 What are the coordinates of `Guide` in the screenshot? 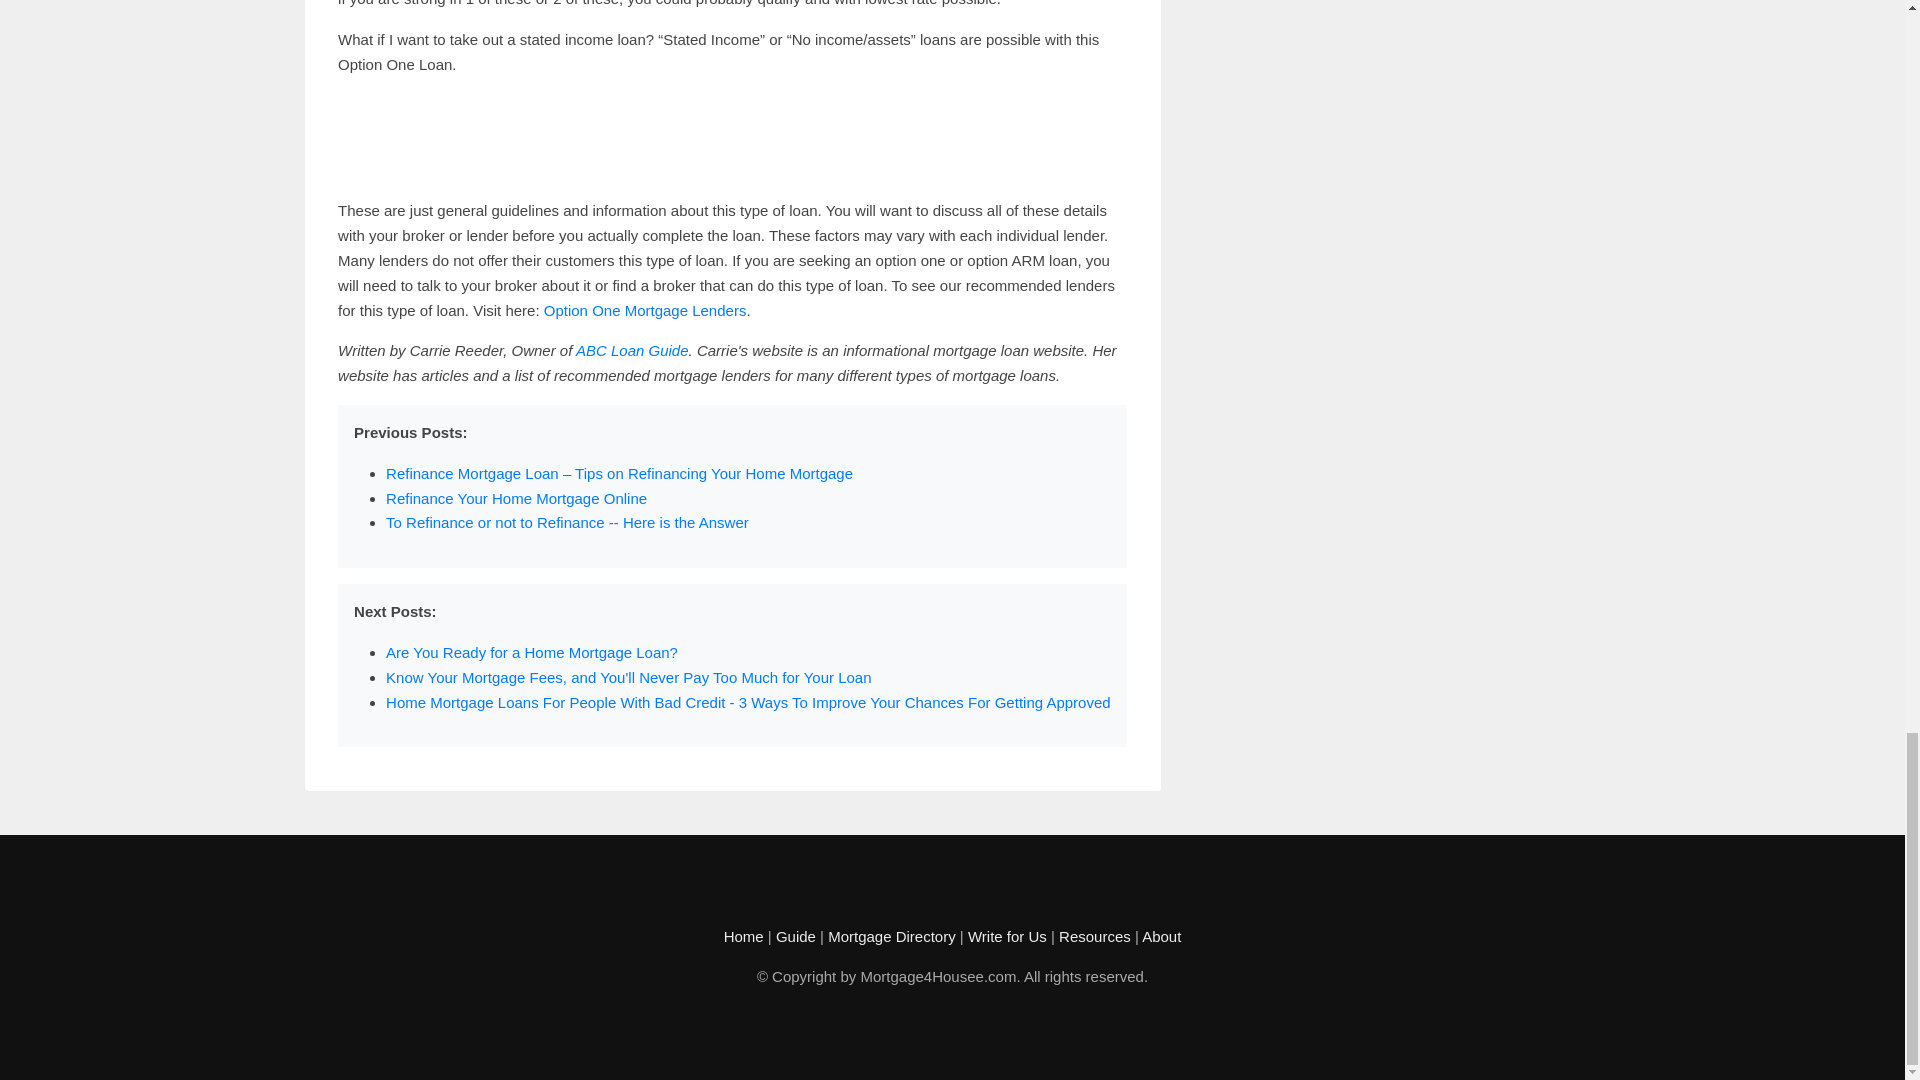 It's located at (796, 936).